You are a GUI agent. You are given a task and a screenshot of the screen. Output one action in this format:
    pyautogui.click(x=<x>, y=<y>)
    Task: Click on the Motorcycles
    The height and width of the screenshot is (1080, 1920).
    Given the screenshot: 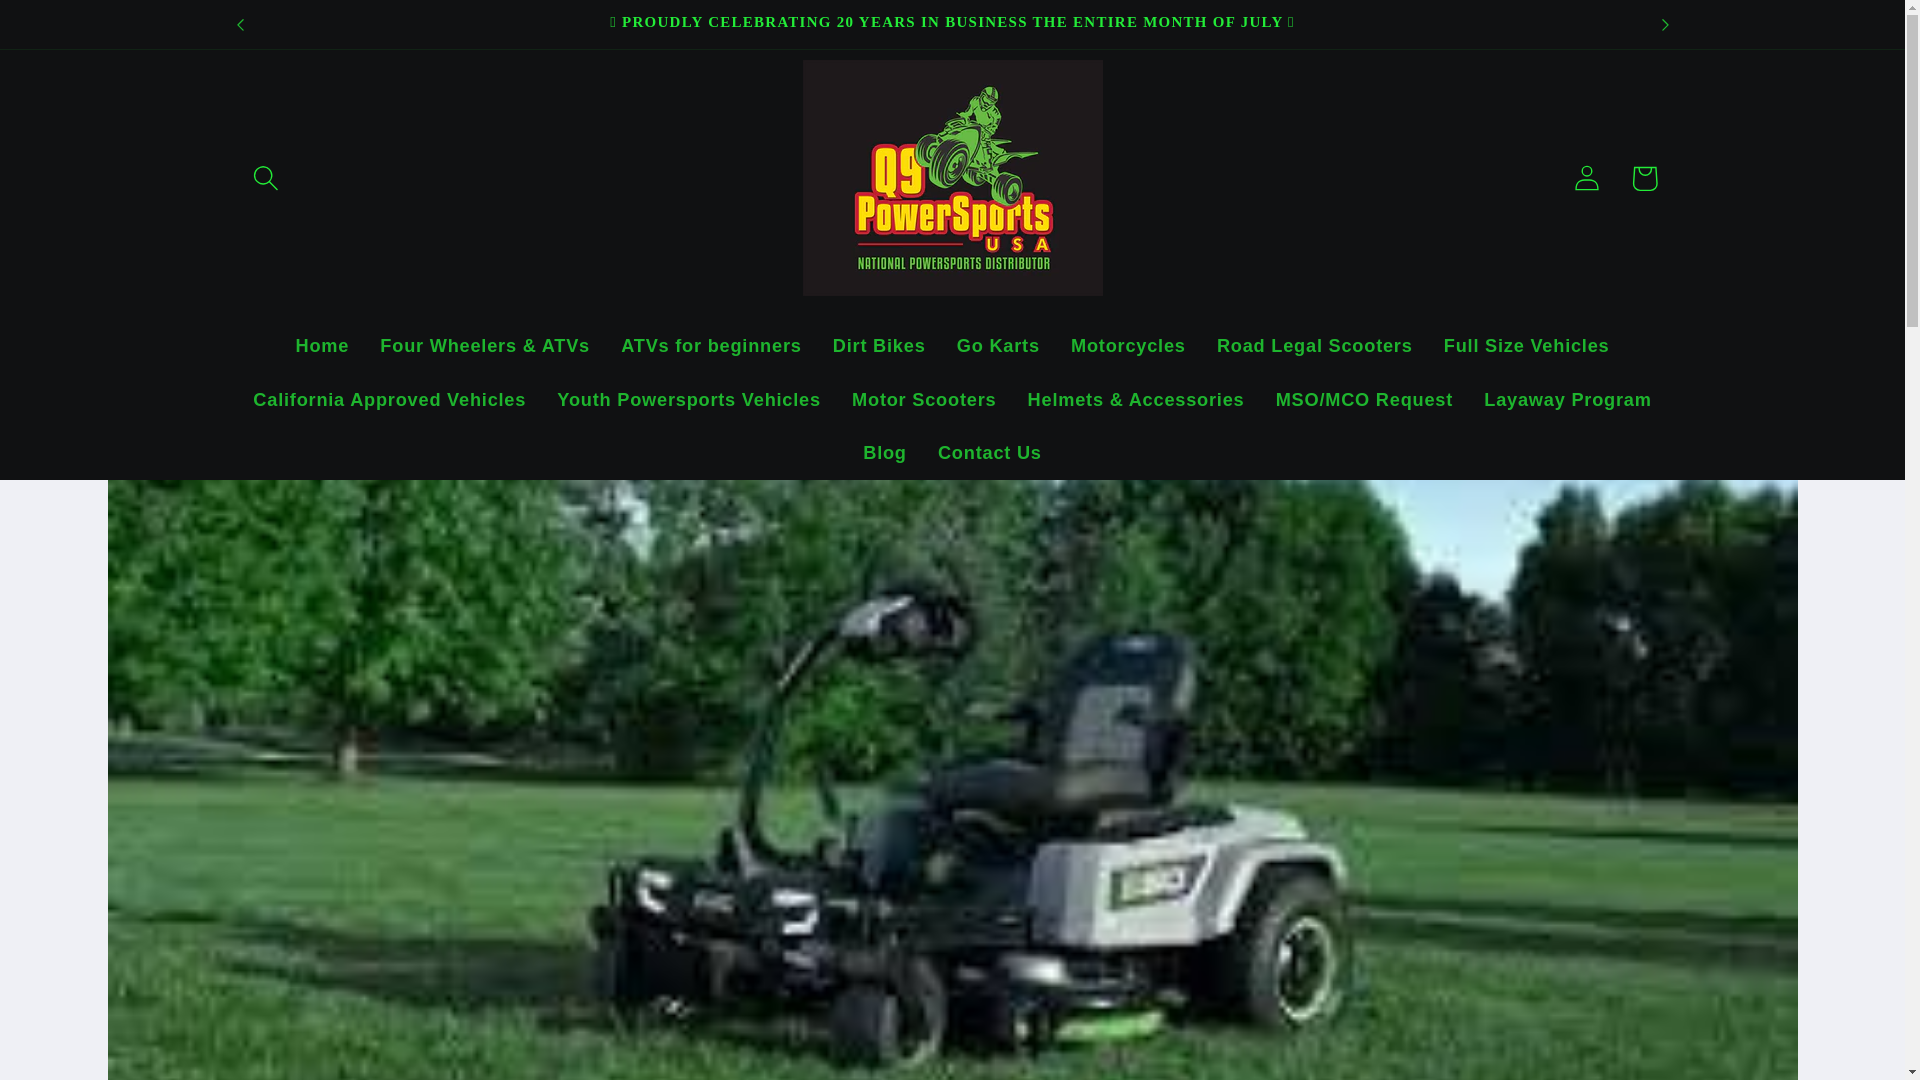 What is the action you would take?
    pyautogui.click(x=1128, y=346)
    